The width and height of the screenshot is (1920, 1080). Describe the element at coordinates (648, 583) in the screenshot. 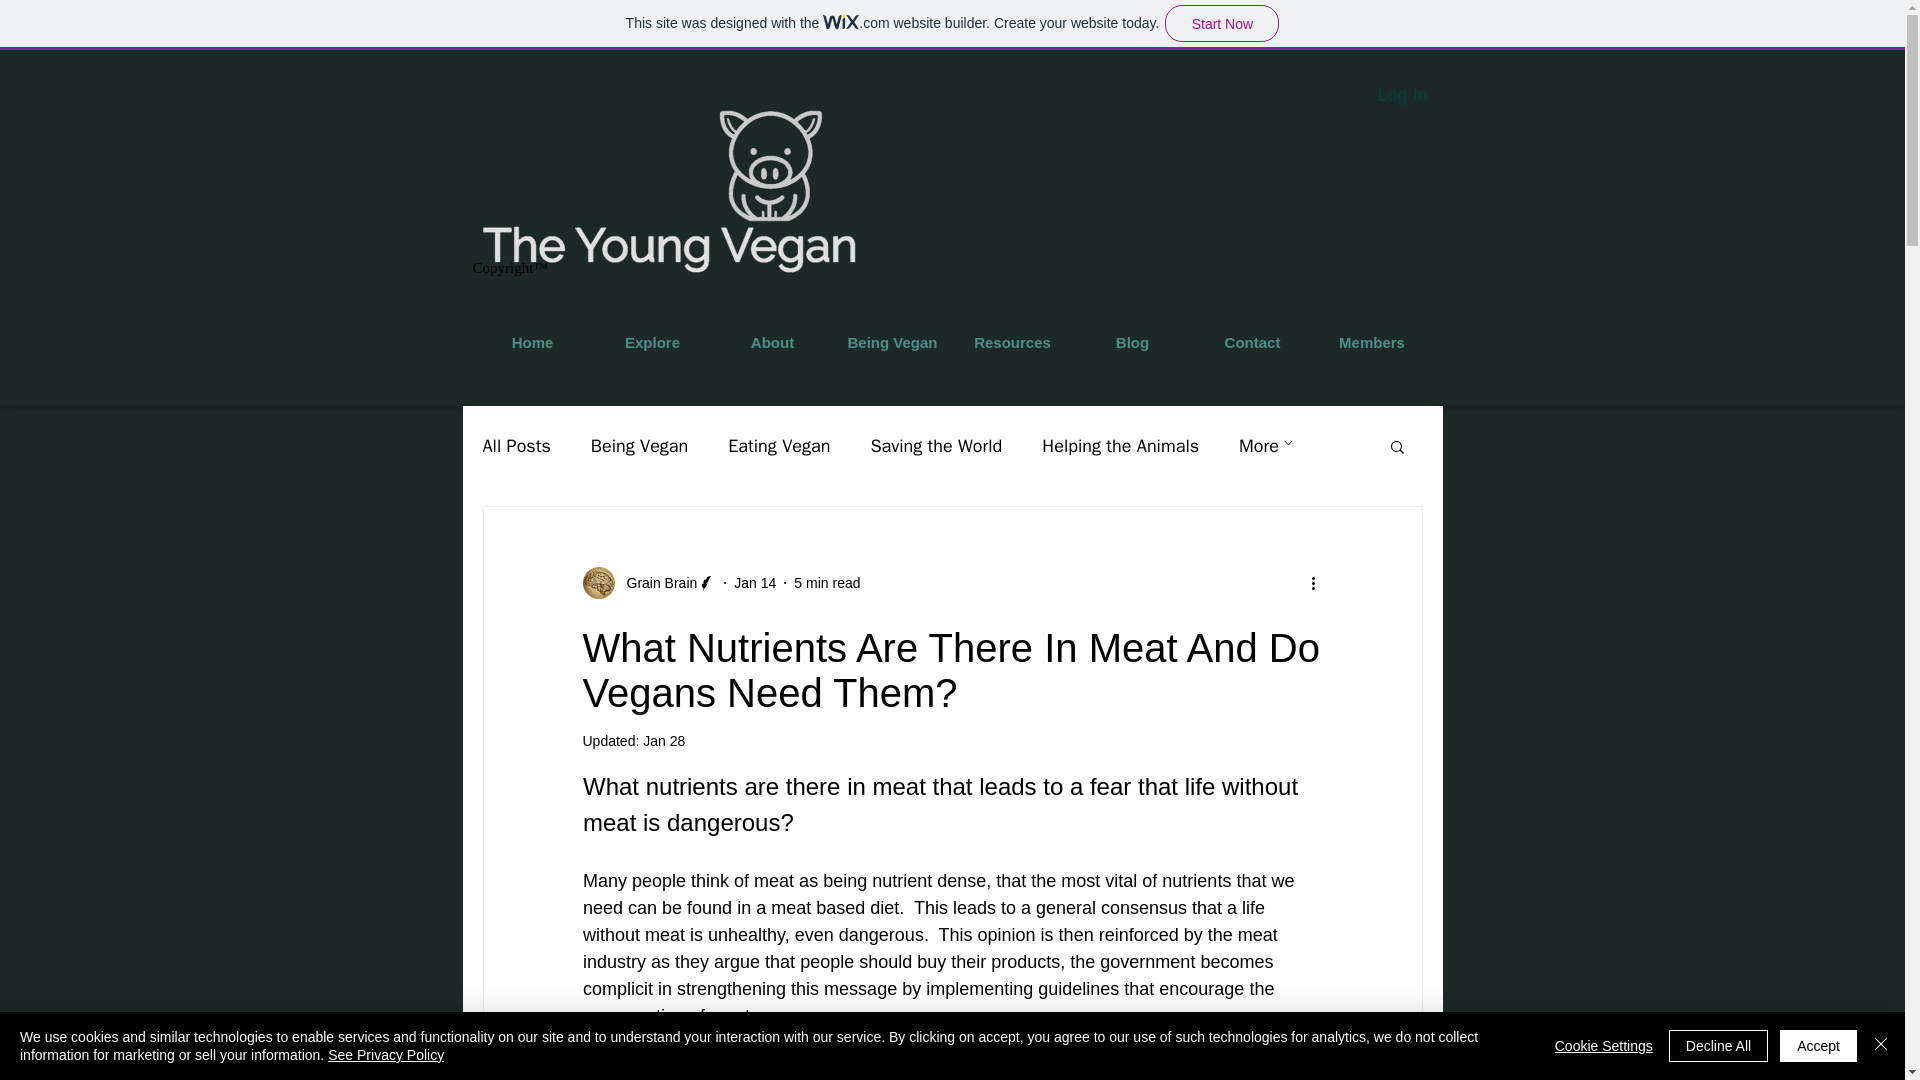

I see `Grain Brain` at that location.